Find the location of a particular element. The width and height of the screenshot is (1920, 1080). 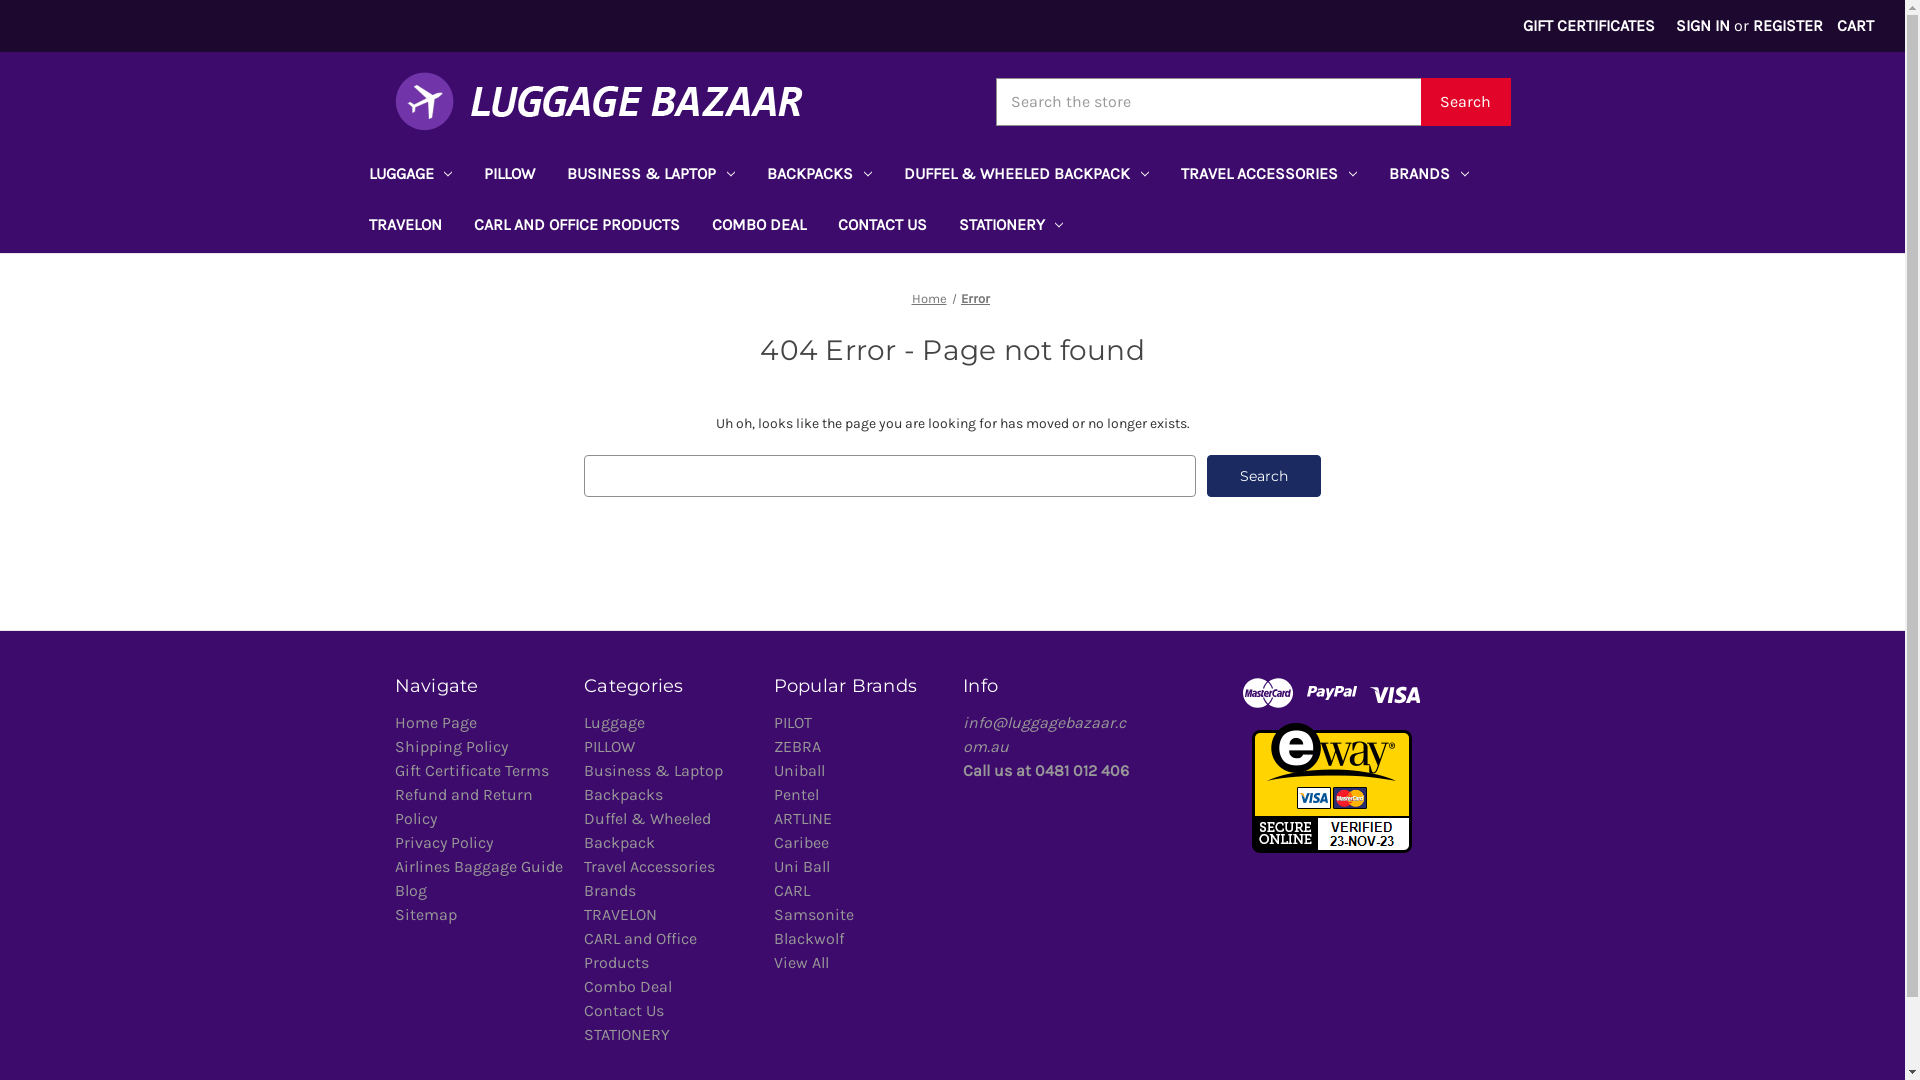

Airlines Baggage Guide is located at coordinates (478, 866).